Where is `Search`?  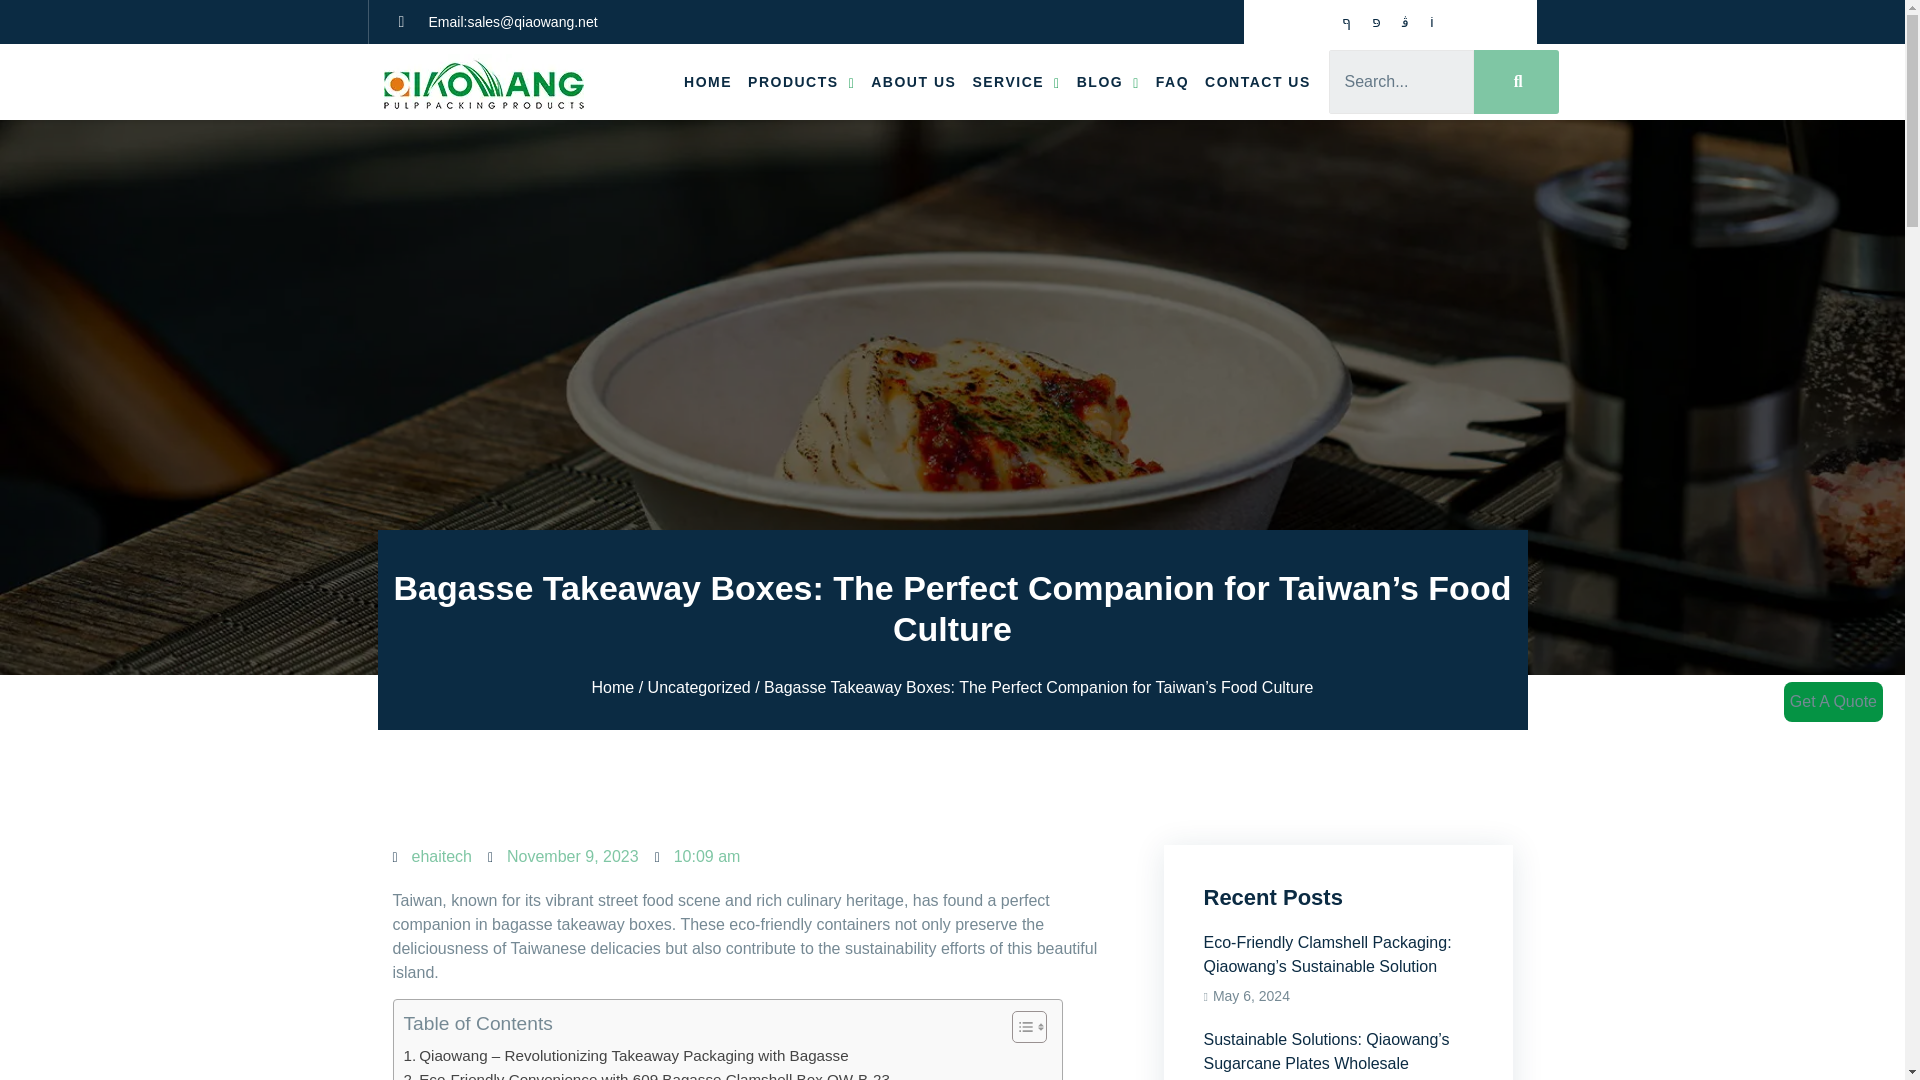
Search is located at coordinates (1401, 82).